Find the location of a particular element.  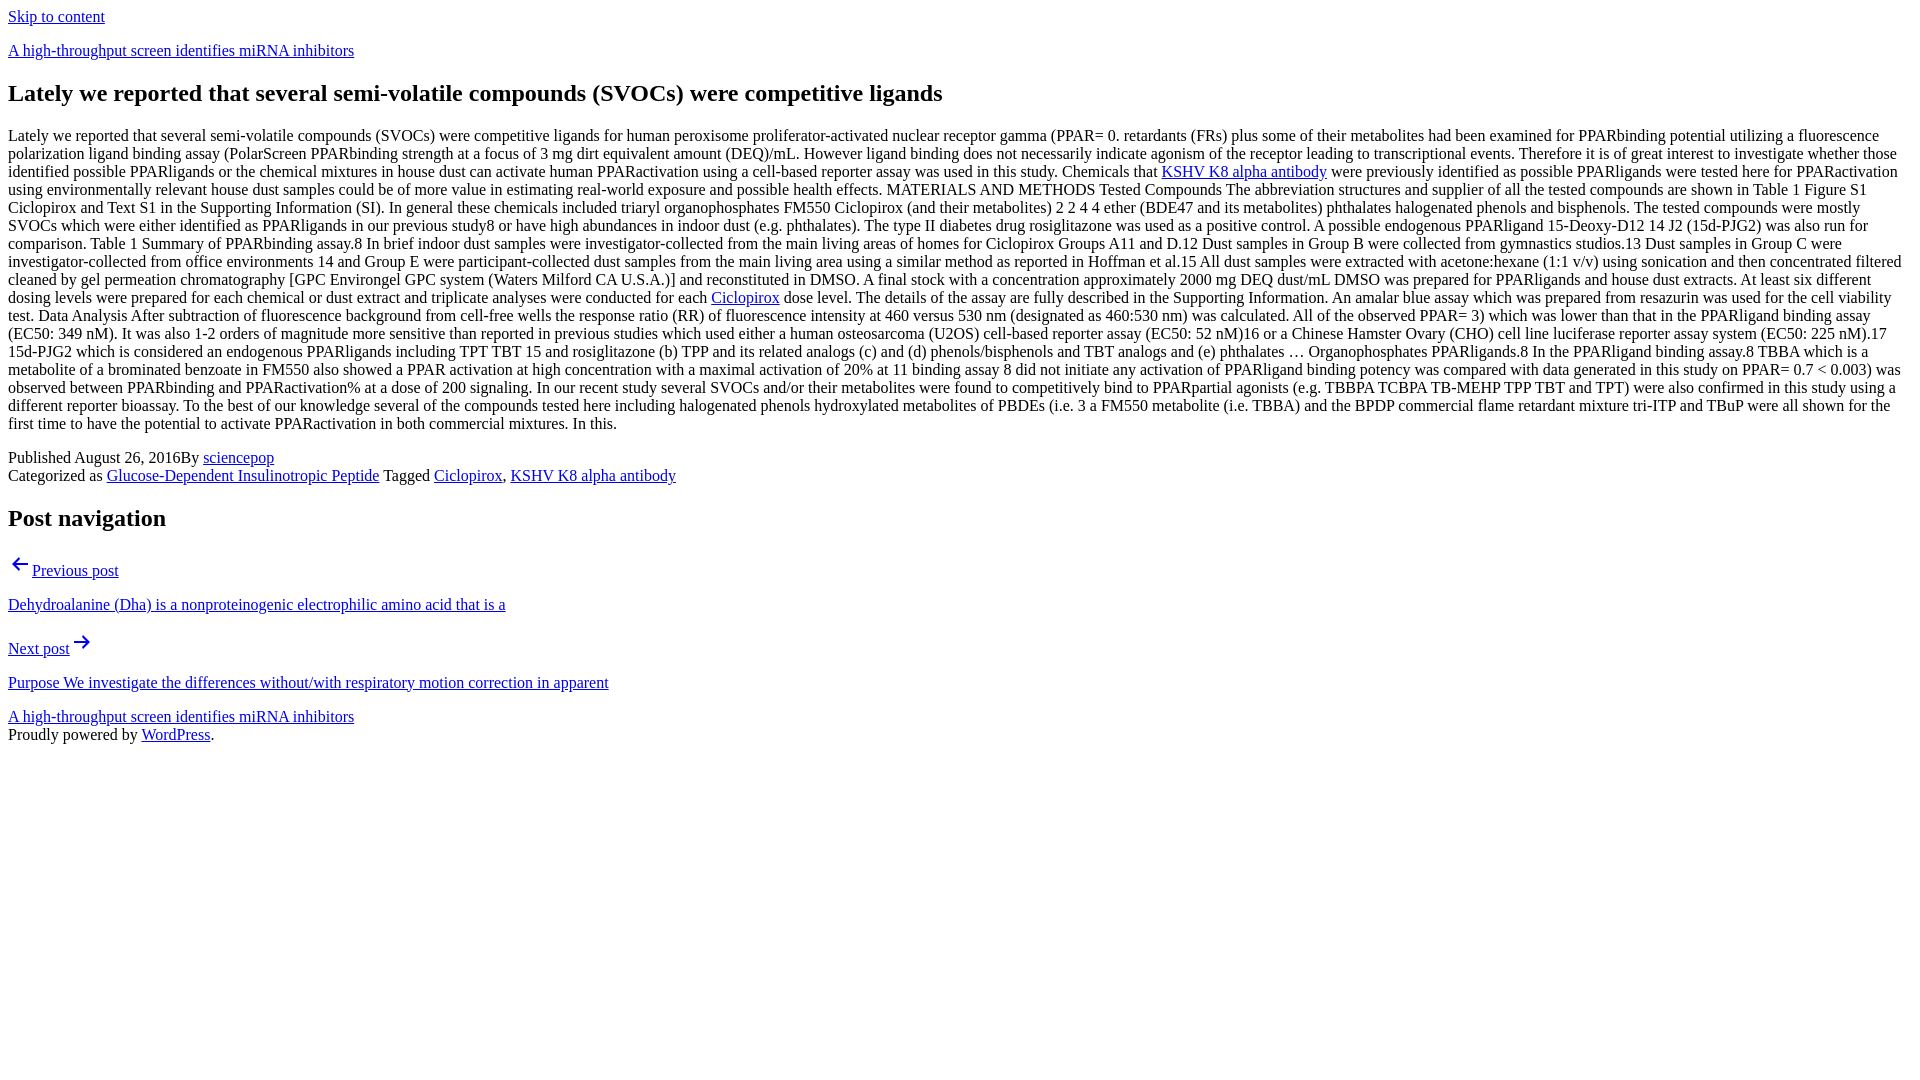

Skip to content is located at coordinates (56, 16).